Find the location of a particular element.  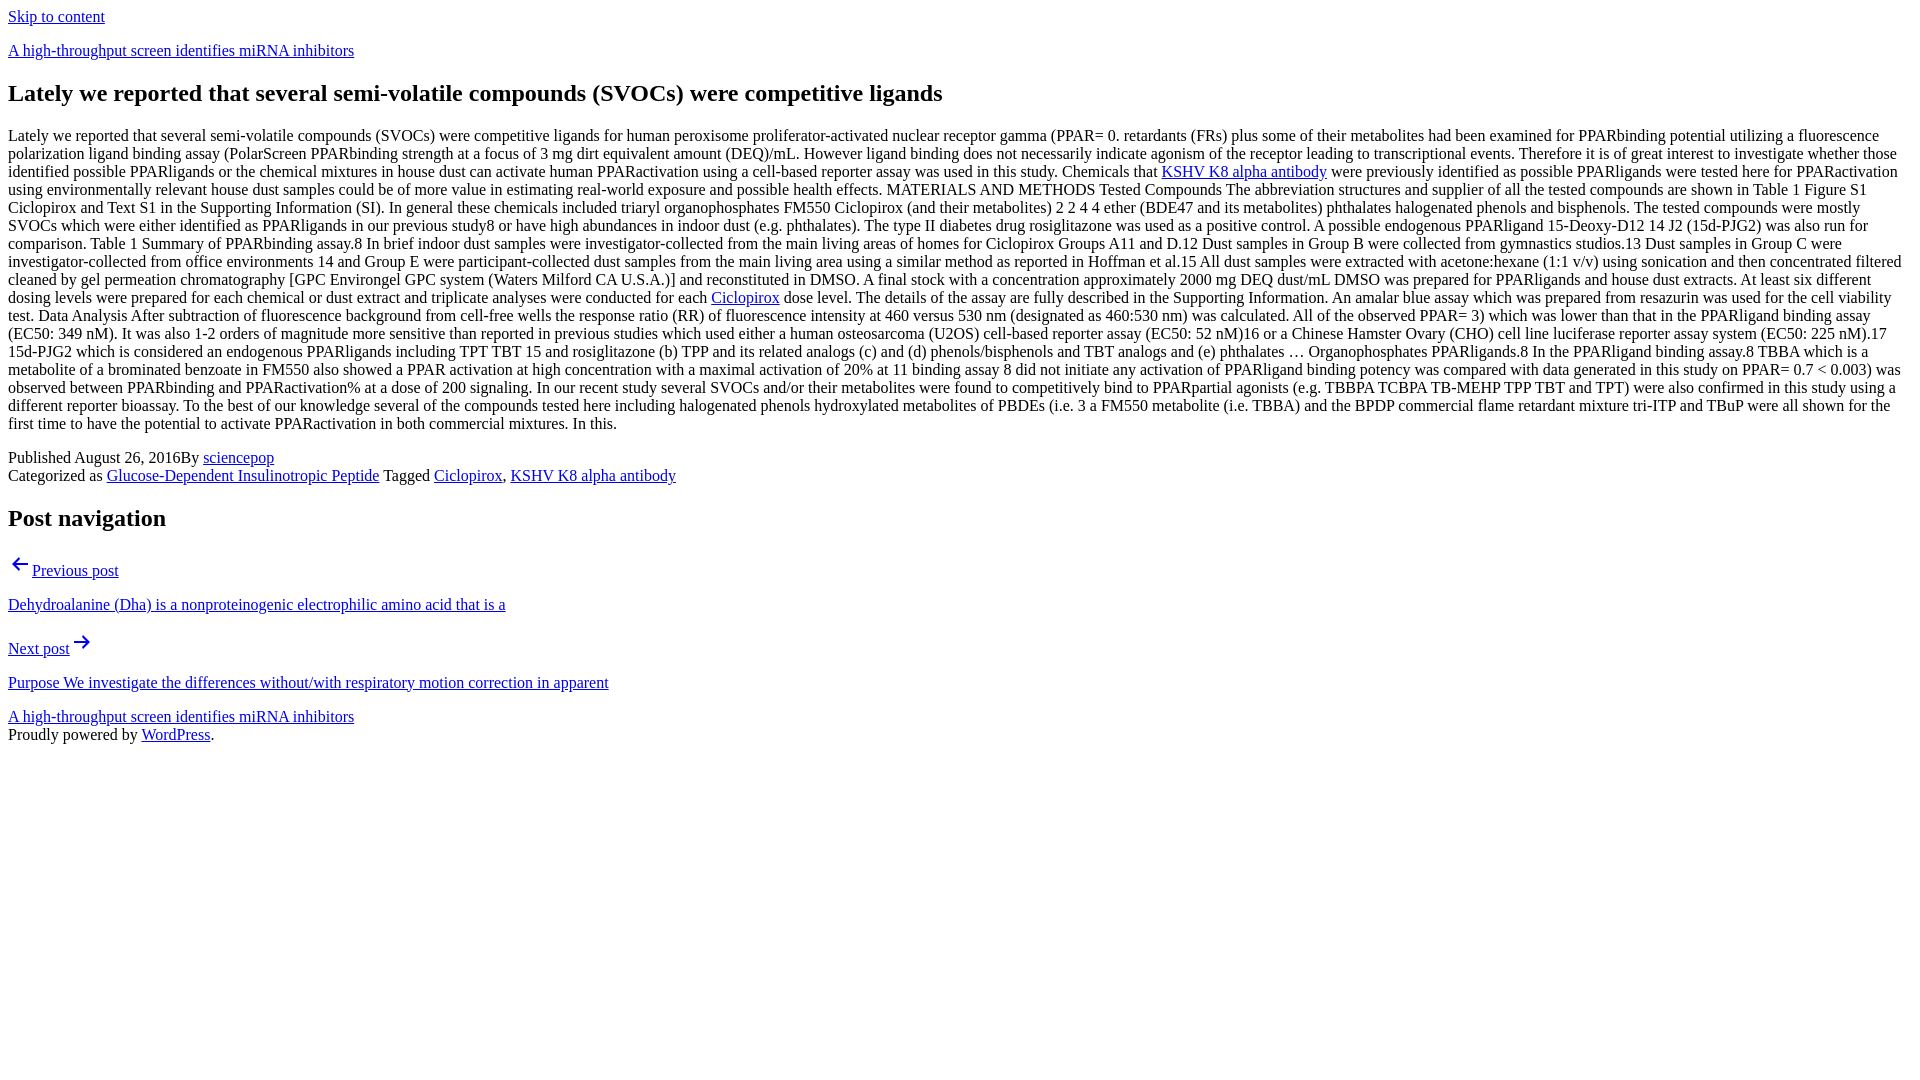

Skip to content is located at coordinates (56, 16).